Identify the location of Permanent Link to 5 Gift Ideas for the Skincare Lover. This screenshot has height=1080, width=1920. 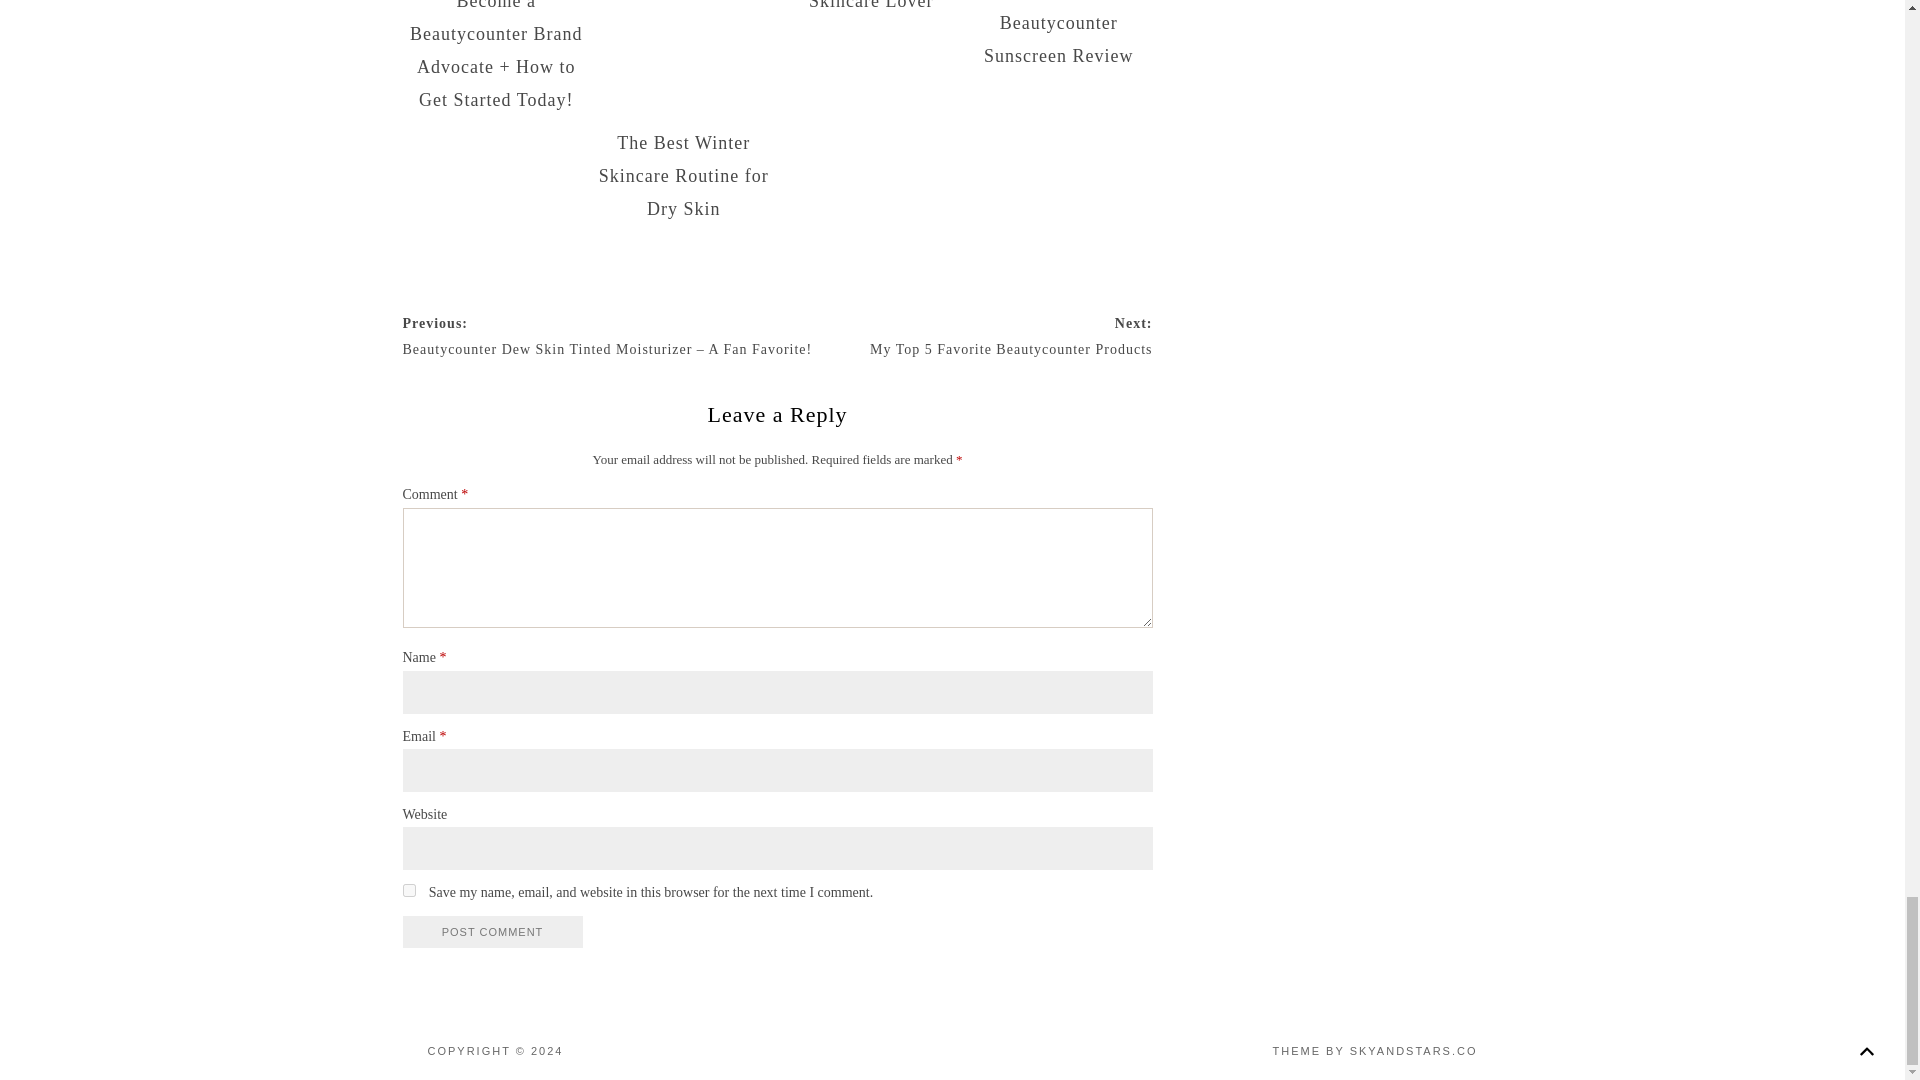
(872, 9).